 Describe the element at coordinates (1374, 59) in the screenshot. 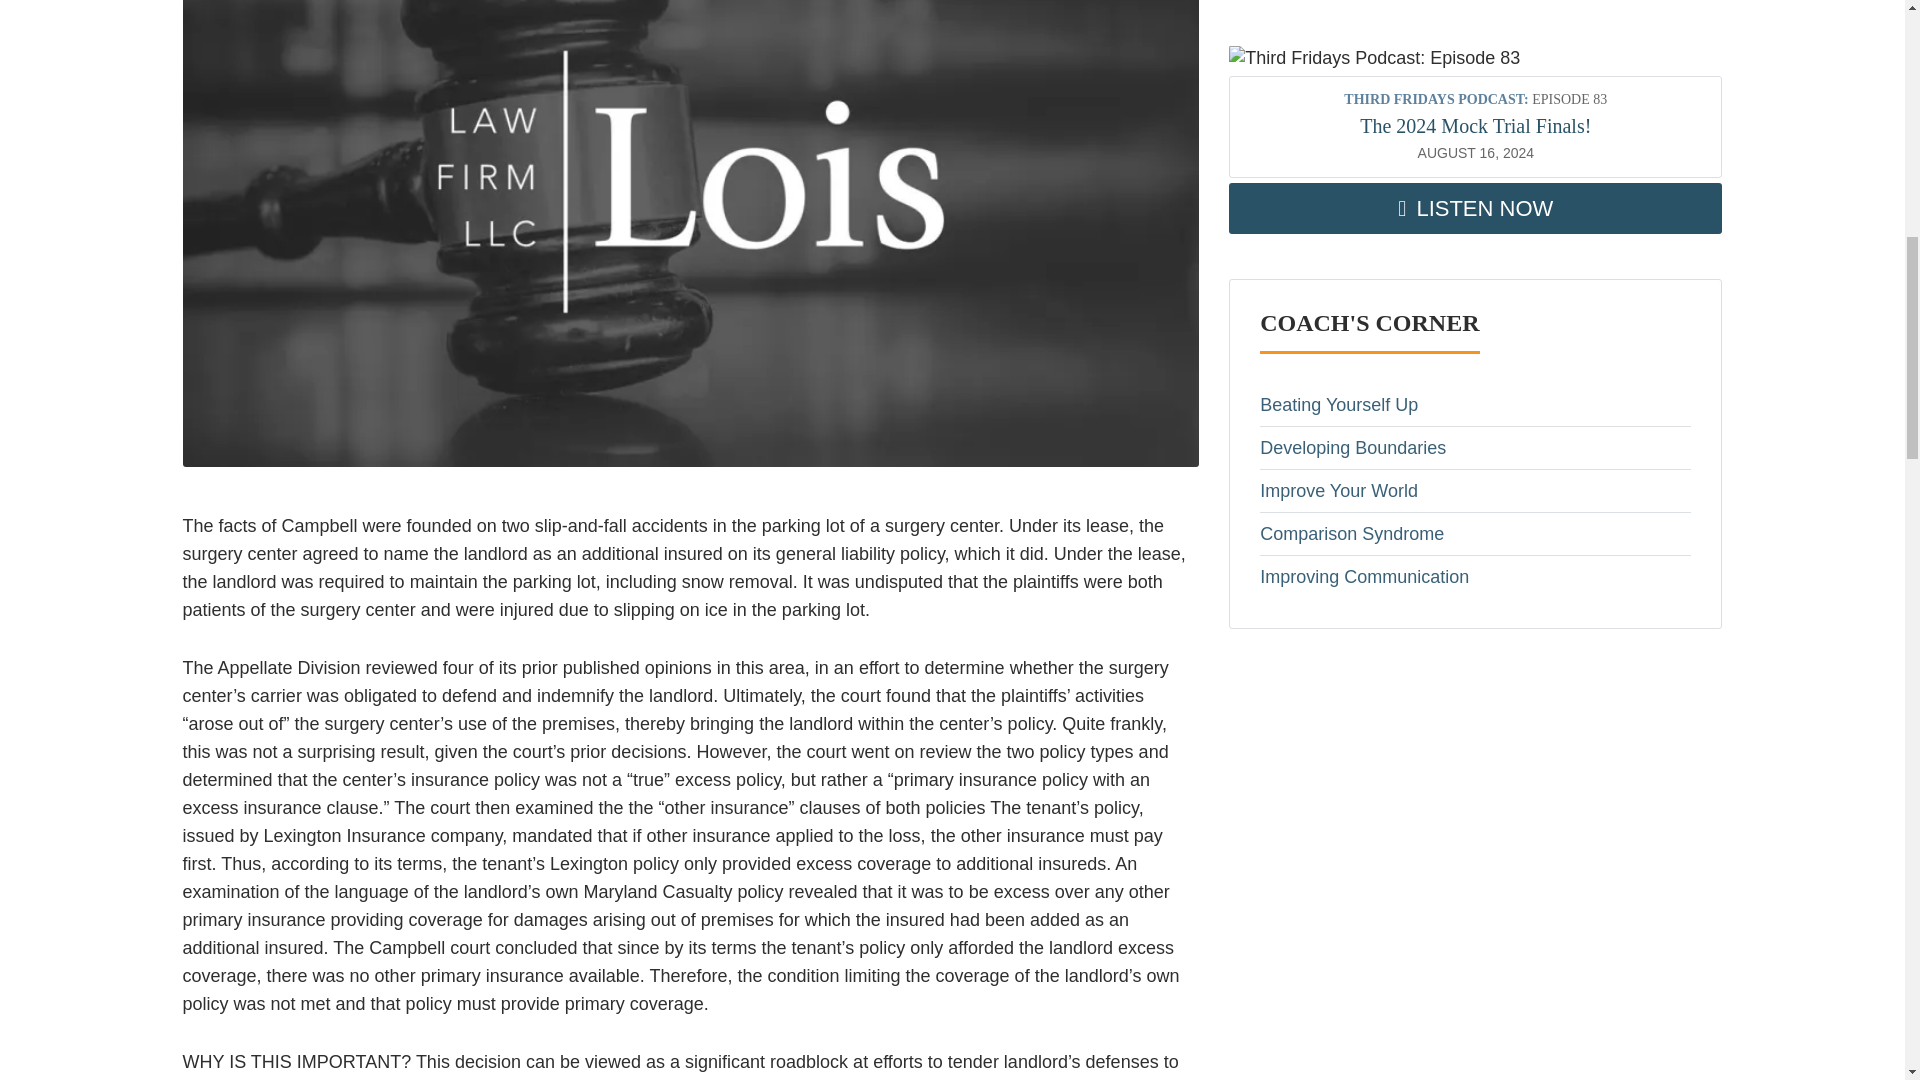

I see `Third Fridays Podcast: Episode 83` at that location.